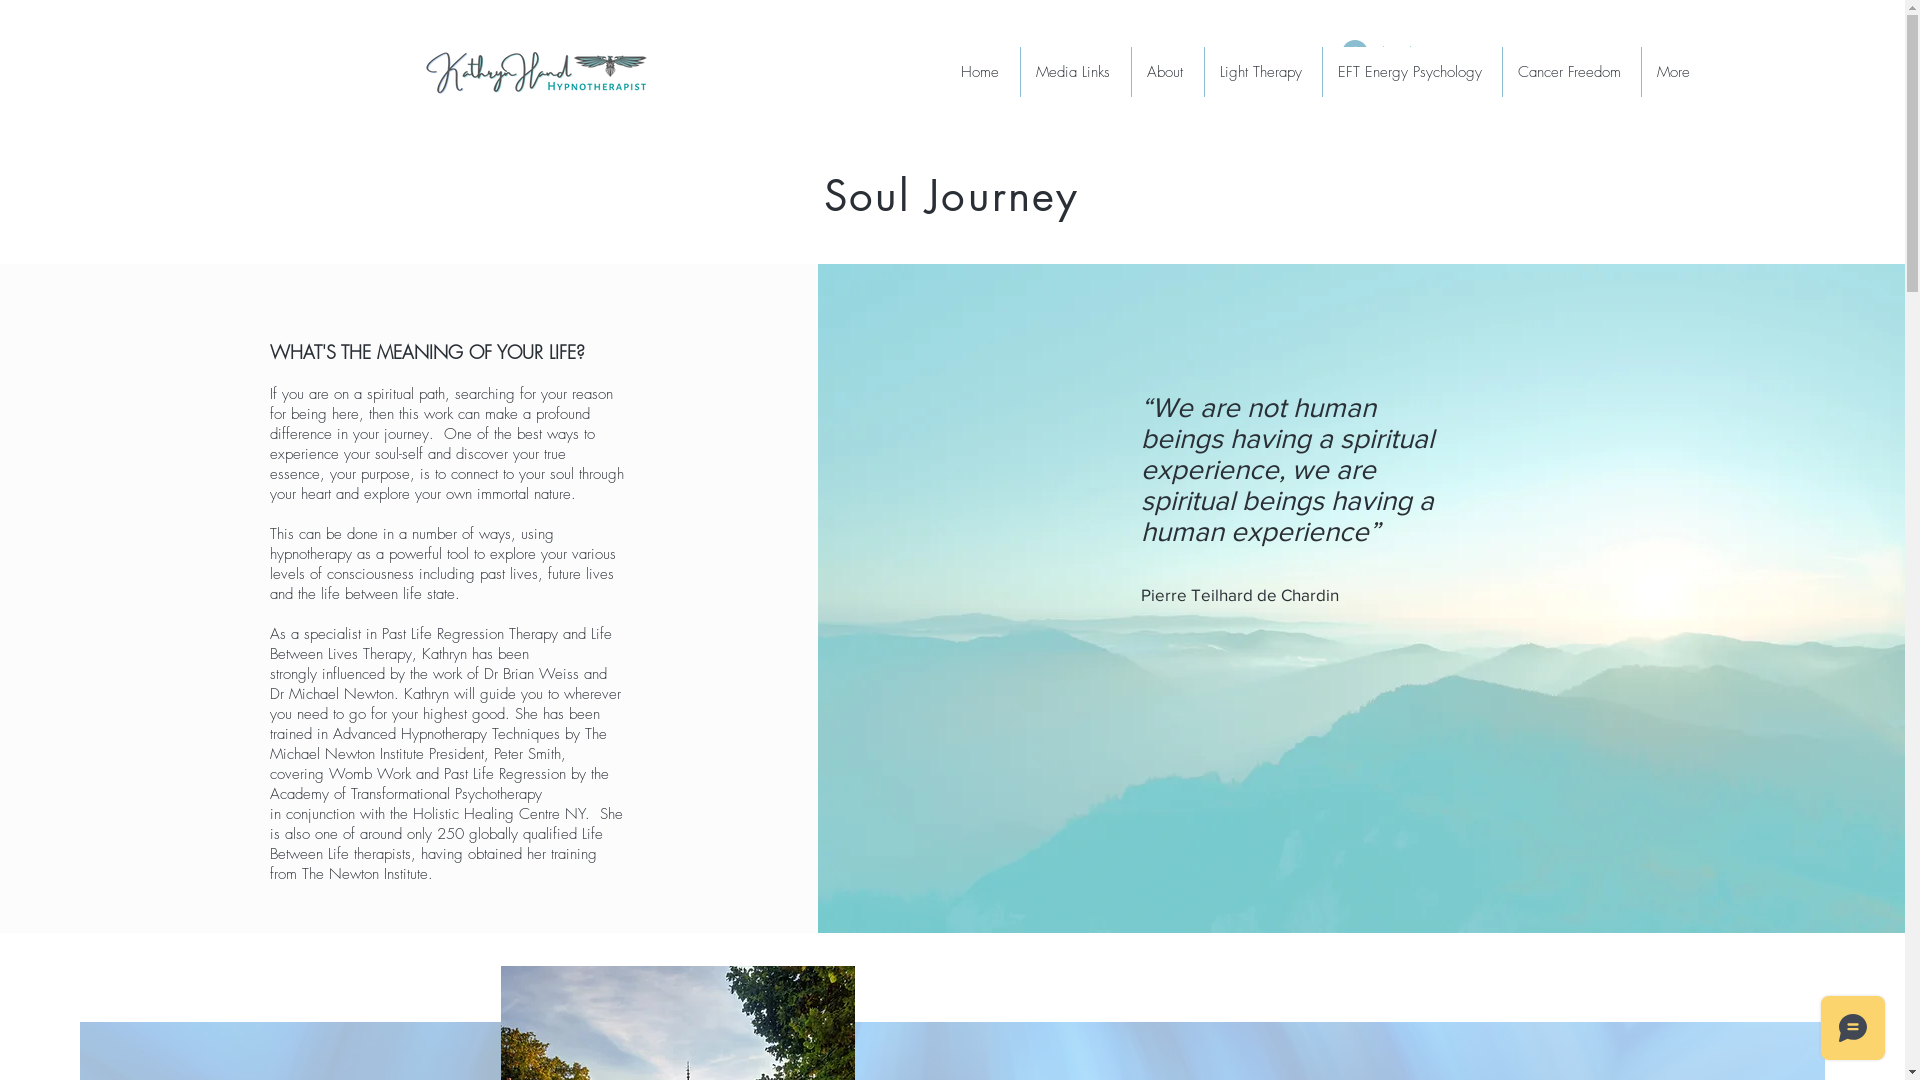 Image resolution: width=1920 pixels, height=1080 pixels. What do you see at coordinates (1168, 72) in the screenshot?
I see `About` at bounding box center [1168, 72].